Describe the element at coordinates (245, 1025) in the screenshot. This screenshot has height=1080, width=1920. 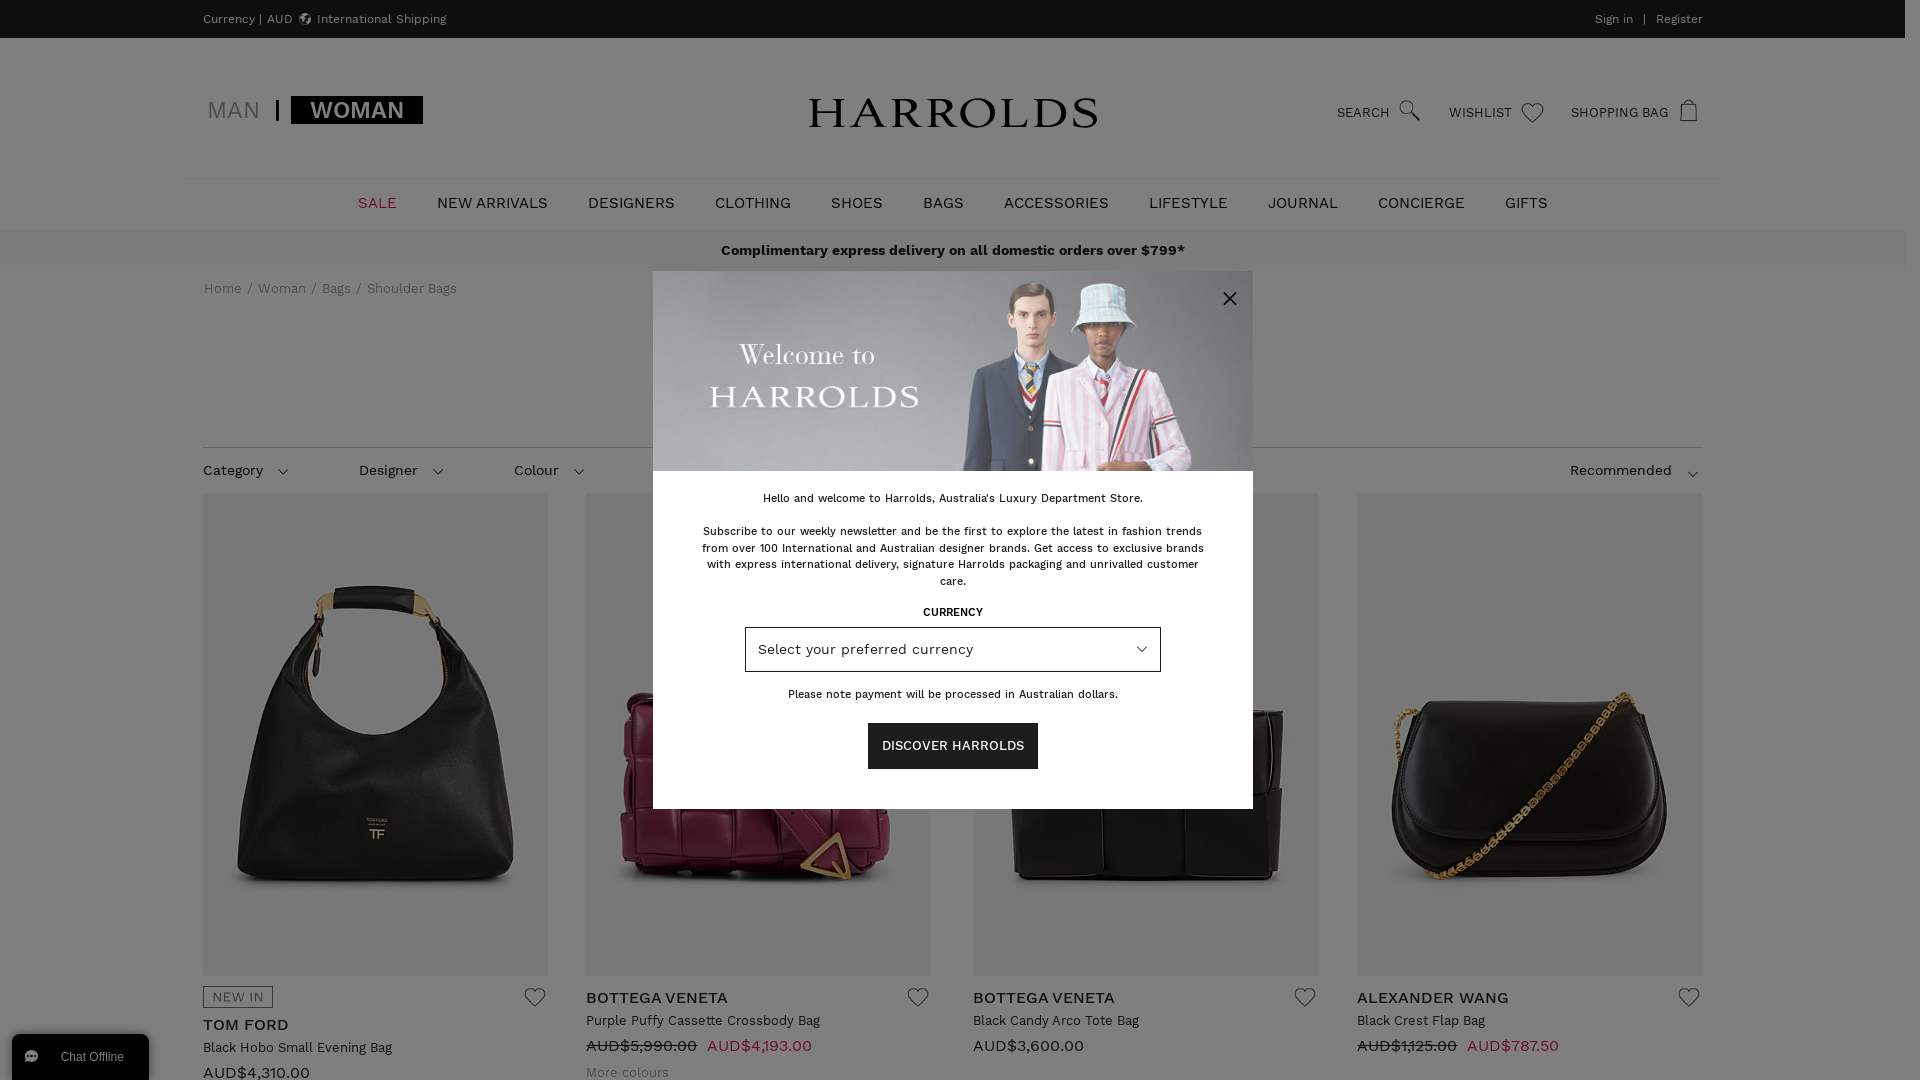
I see `TOM FORD` at that location.